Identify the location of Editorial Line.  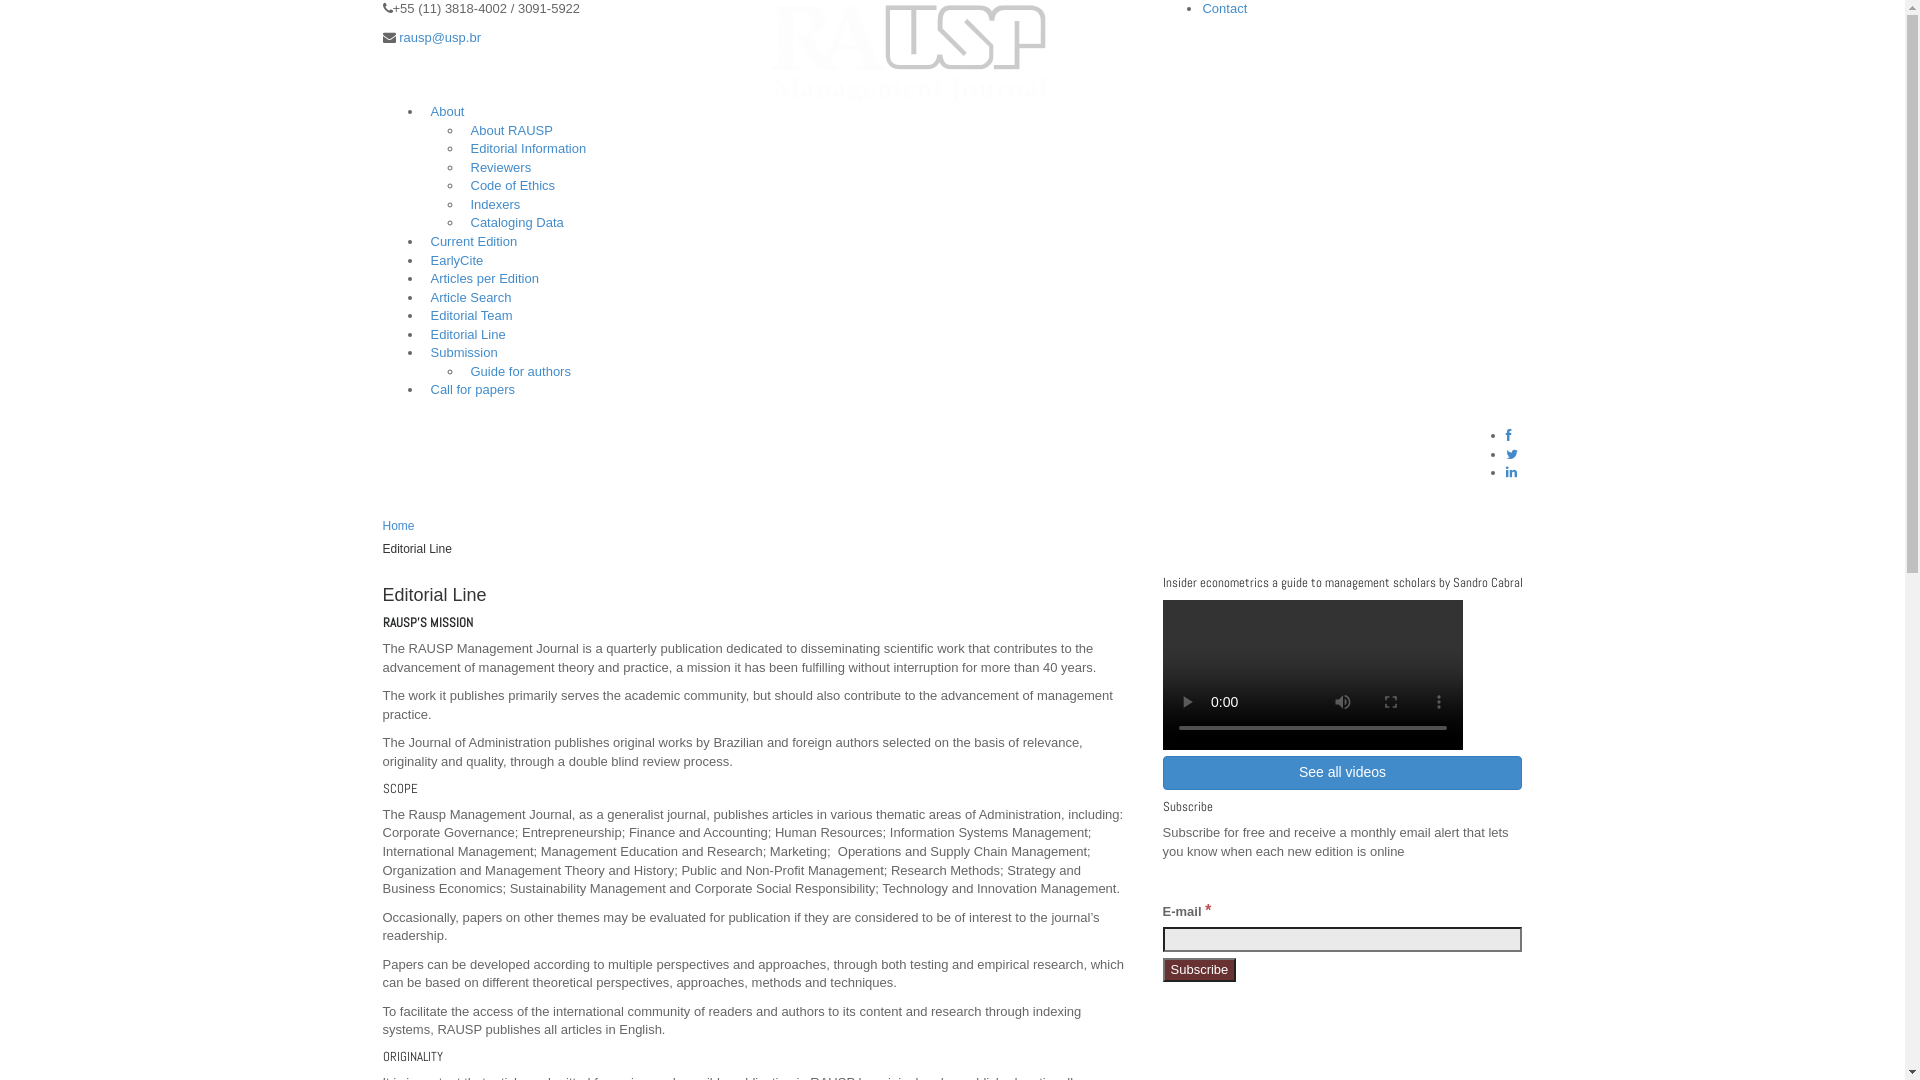
(468, 334).